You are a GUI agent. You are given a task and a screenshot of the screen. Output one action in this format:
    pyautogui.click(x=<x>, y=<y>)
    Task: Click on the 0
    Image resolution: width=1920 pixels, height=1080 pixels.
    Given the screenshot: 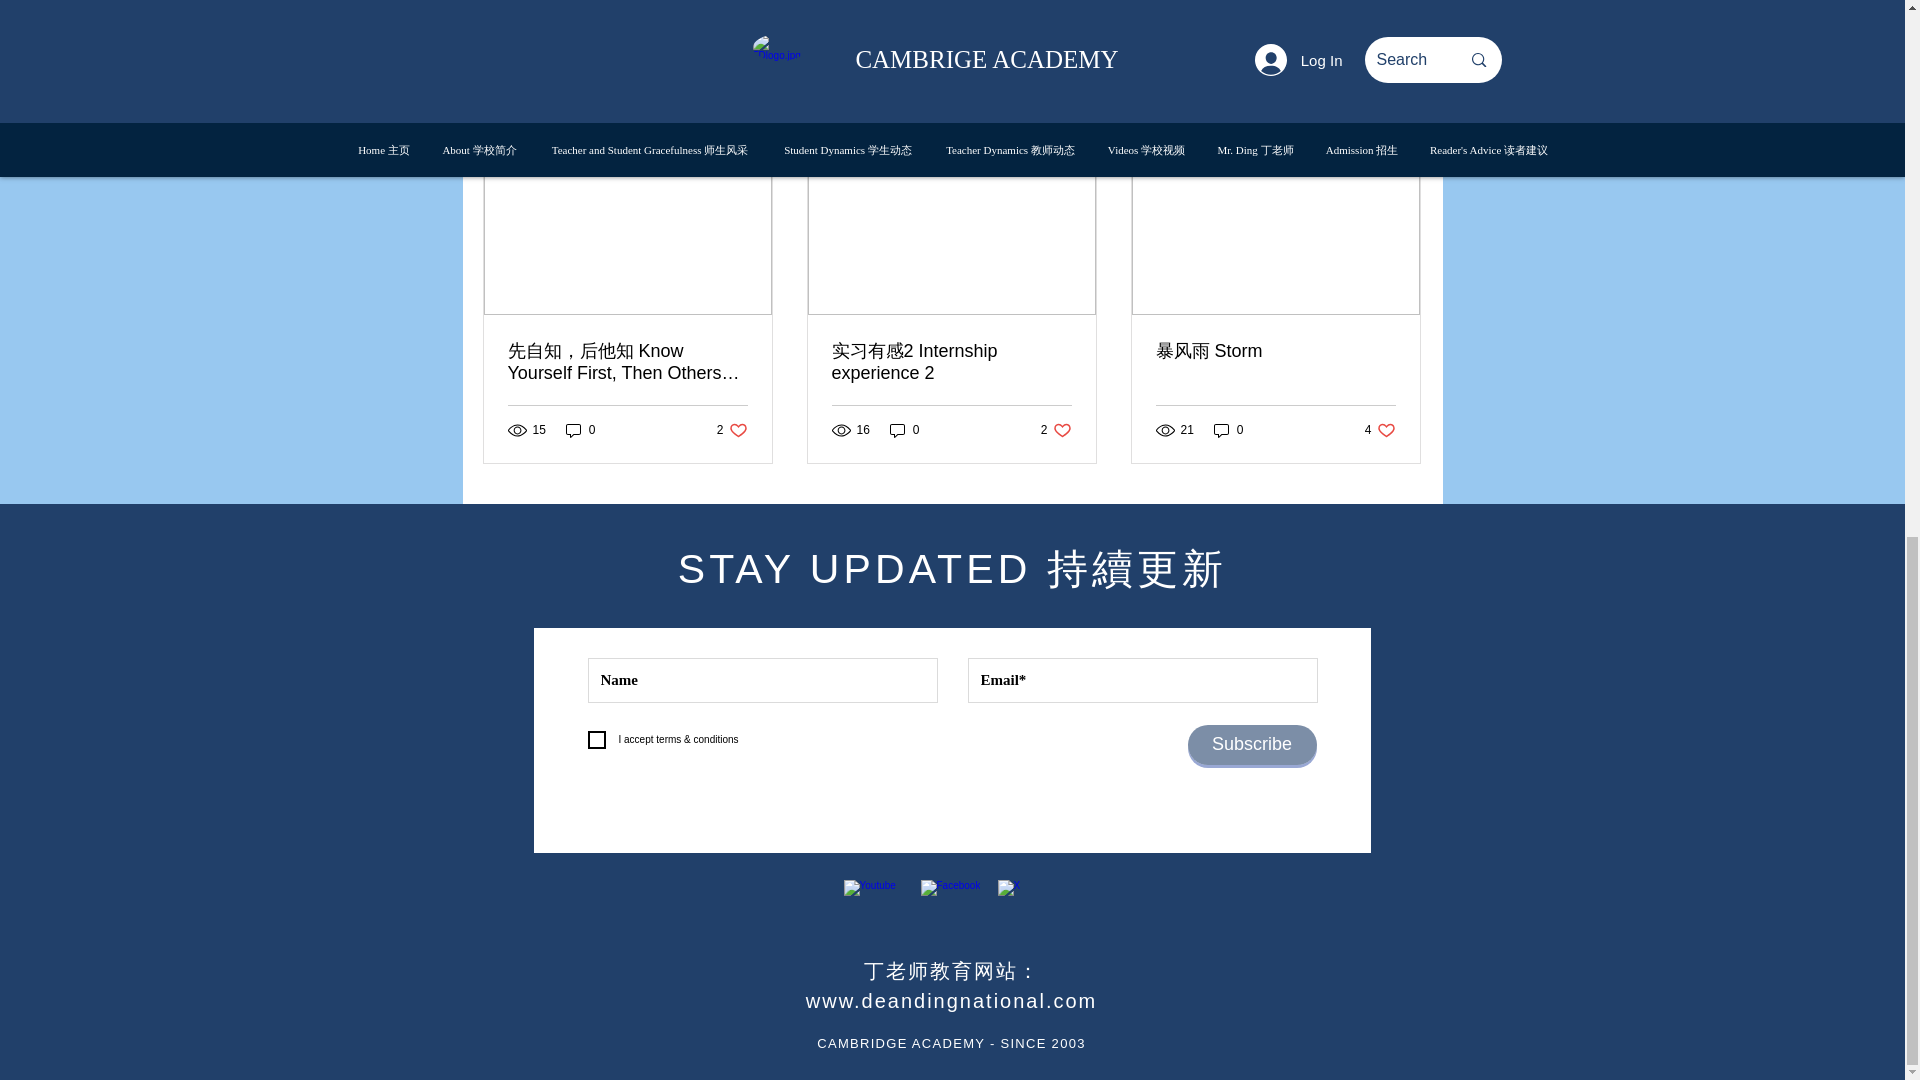 What is the action you would take?
    pyautogui.click(x=1306, y=9)
    